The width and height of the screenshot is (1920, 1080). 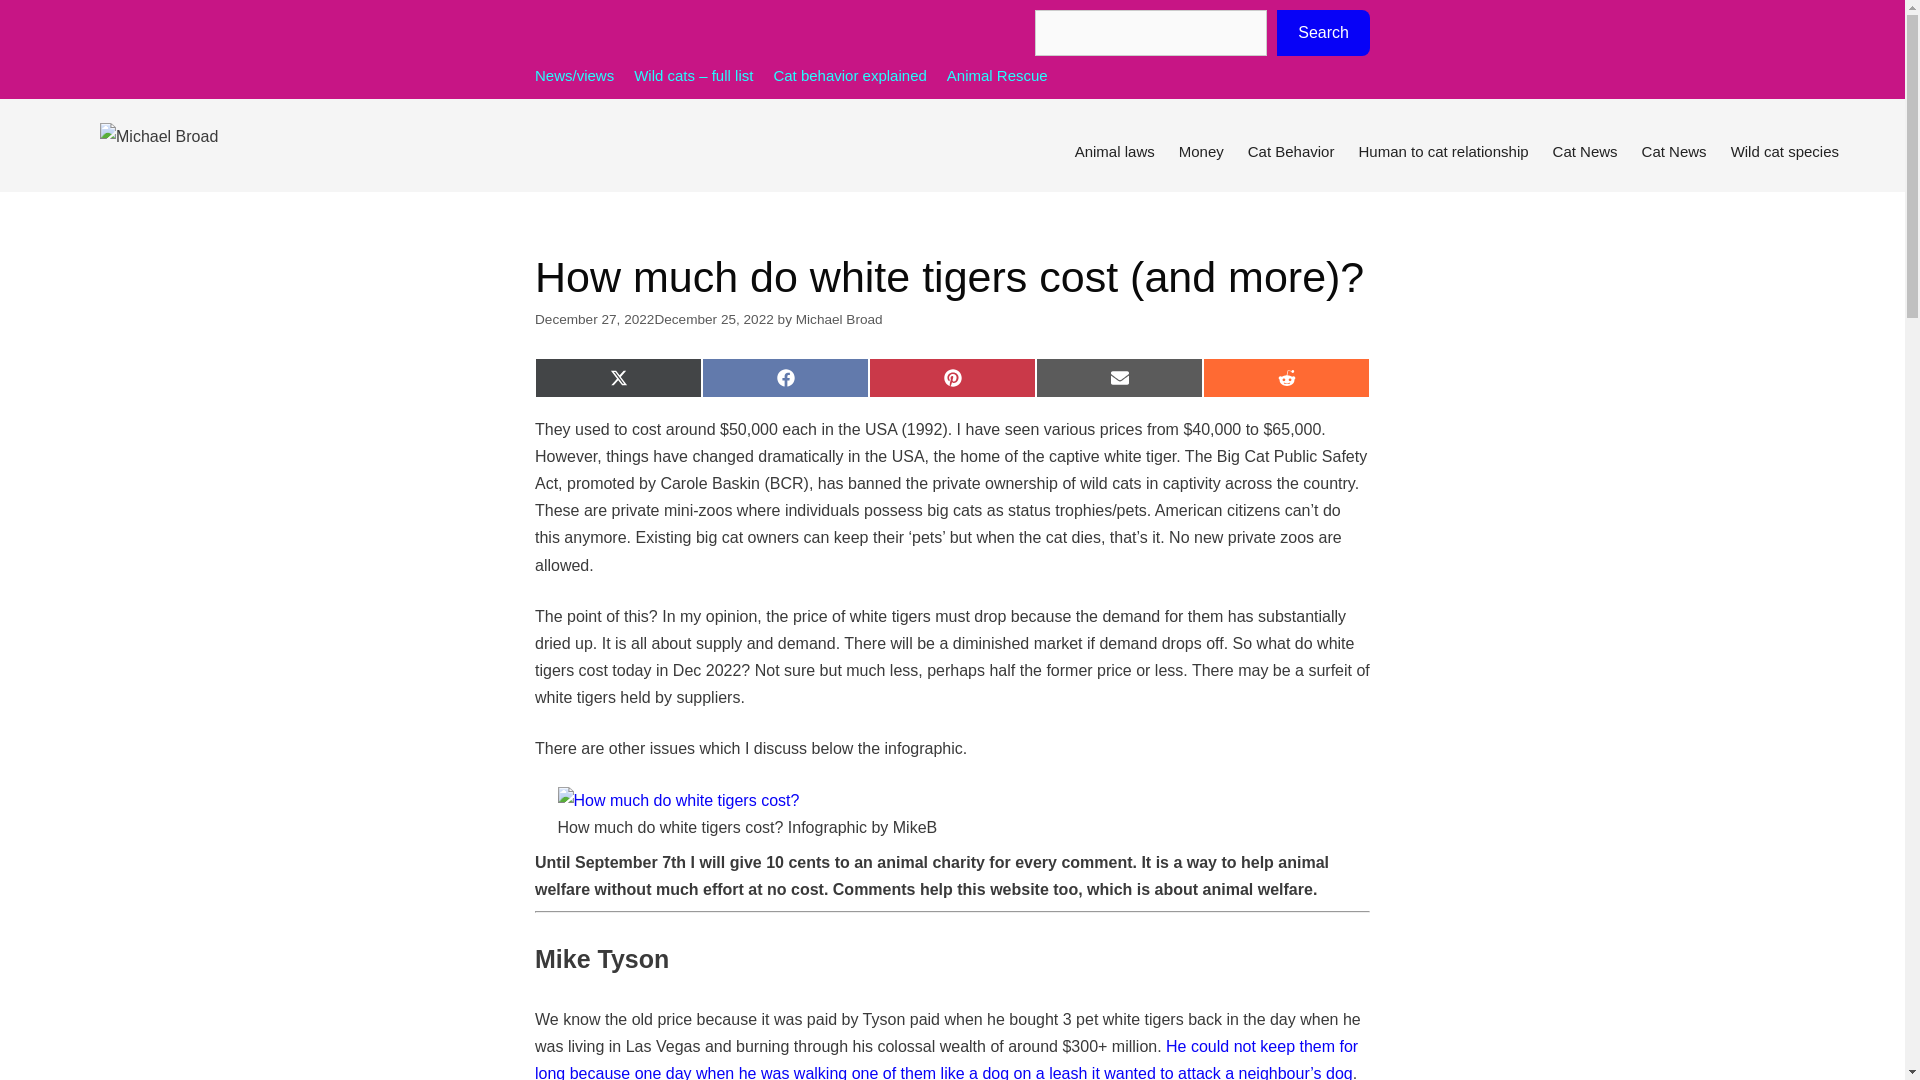 I want to click on Michael Broad, so click(x=840, y=320).